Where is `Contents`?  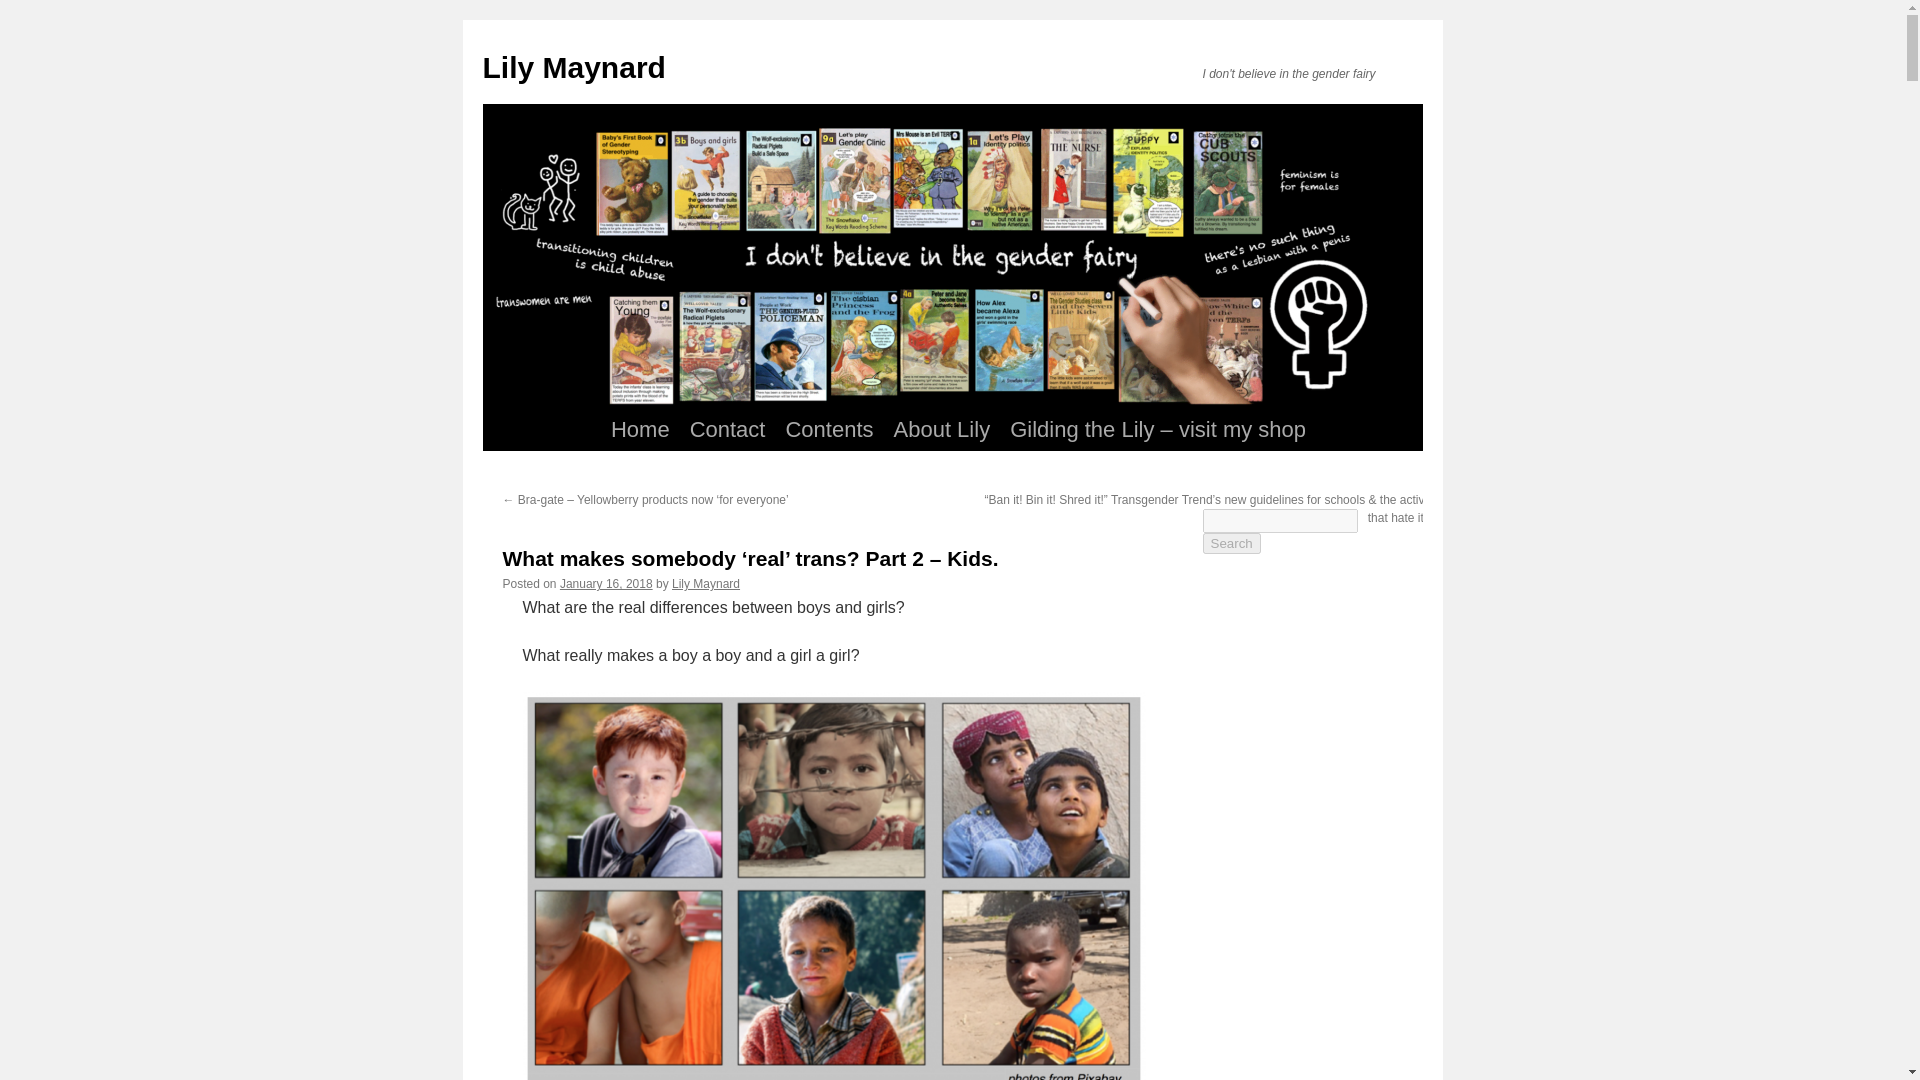 Contents is located at coordinates (829, 430).